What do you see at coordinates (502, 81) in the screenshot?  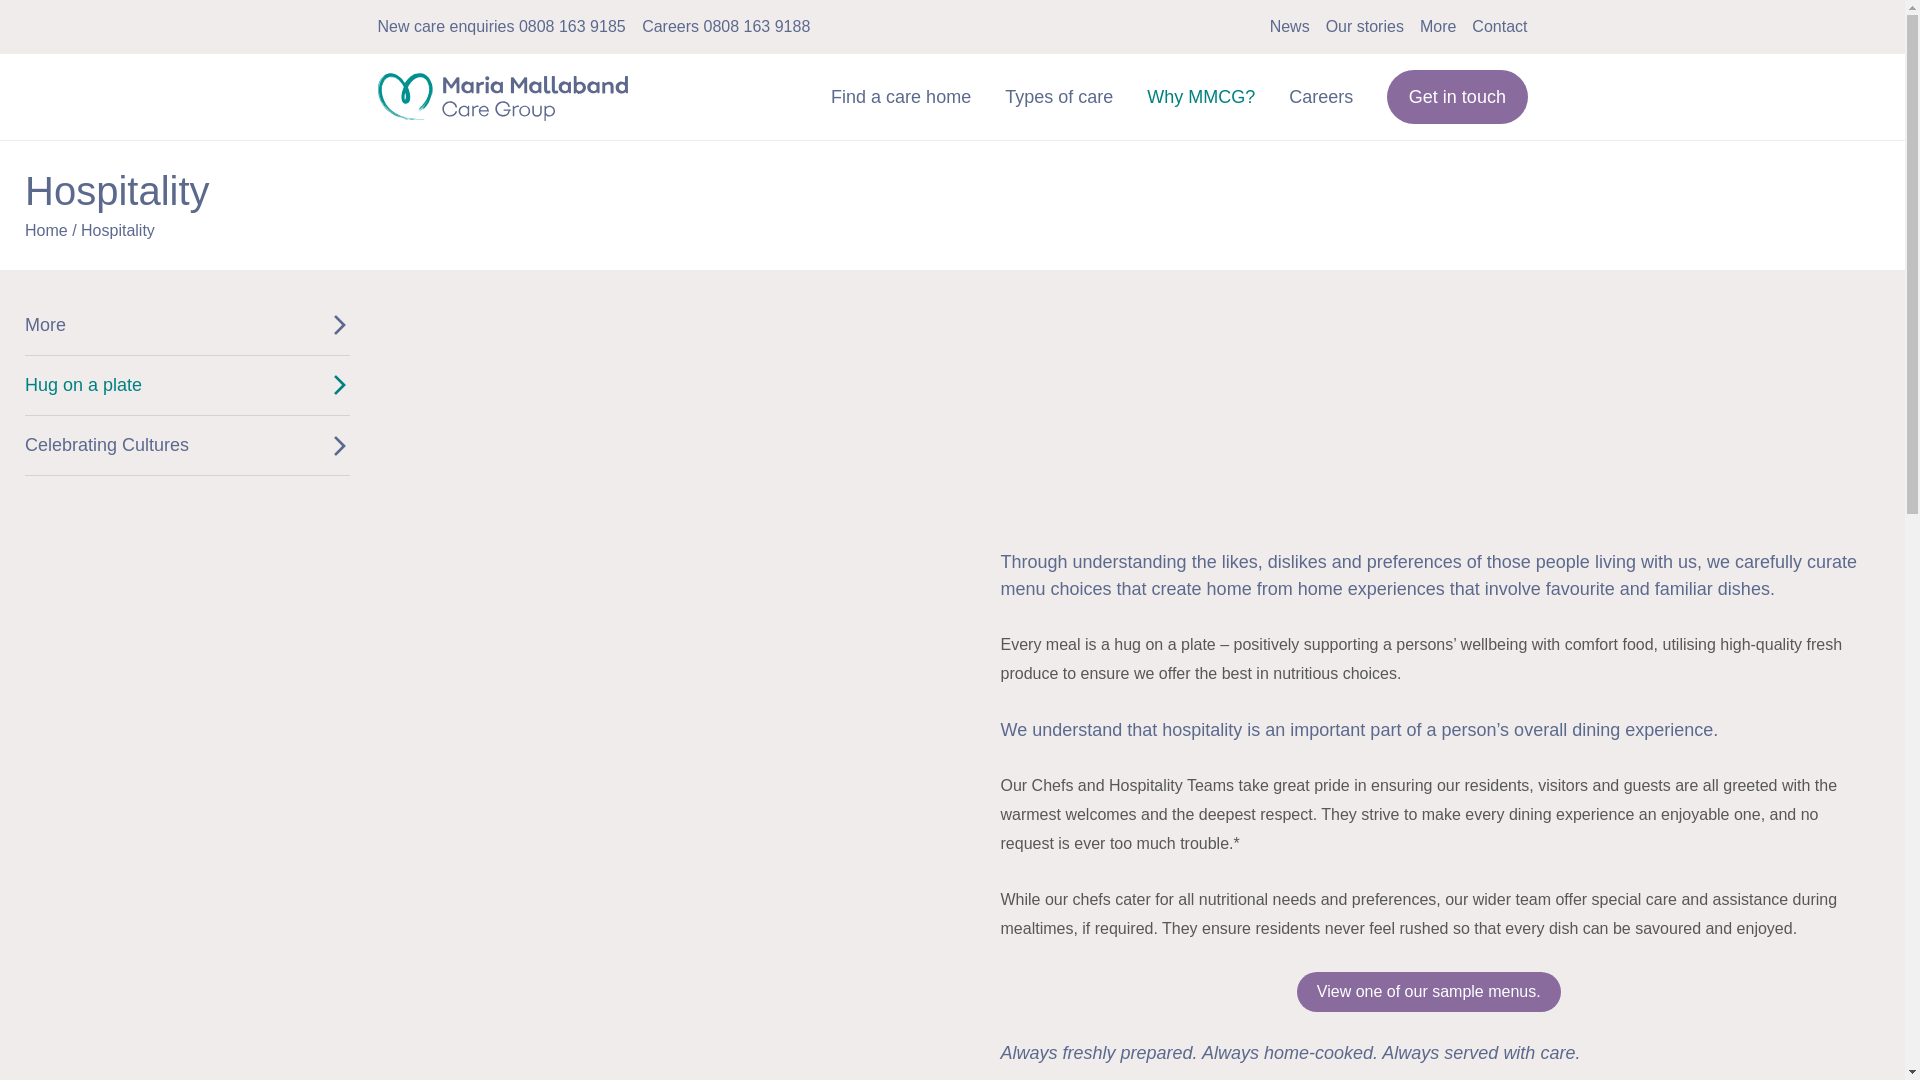 I see `Home` at bounding box center [502, 81].